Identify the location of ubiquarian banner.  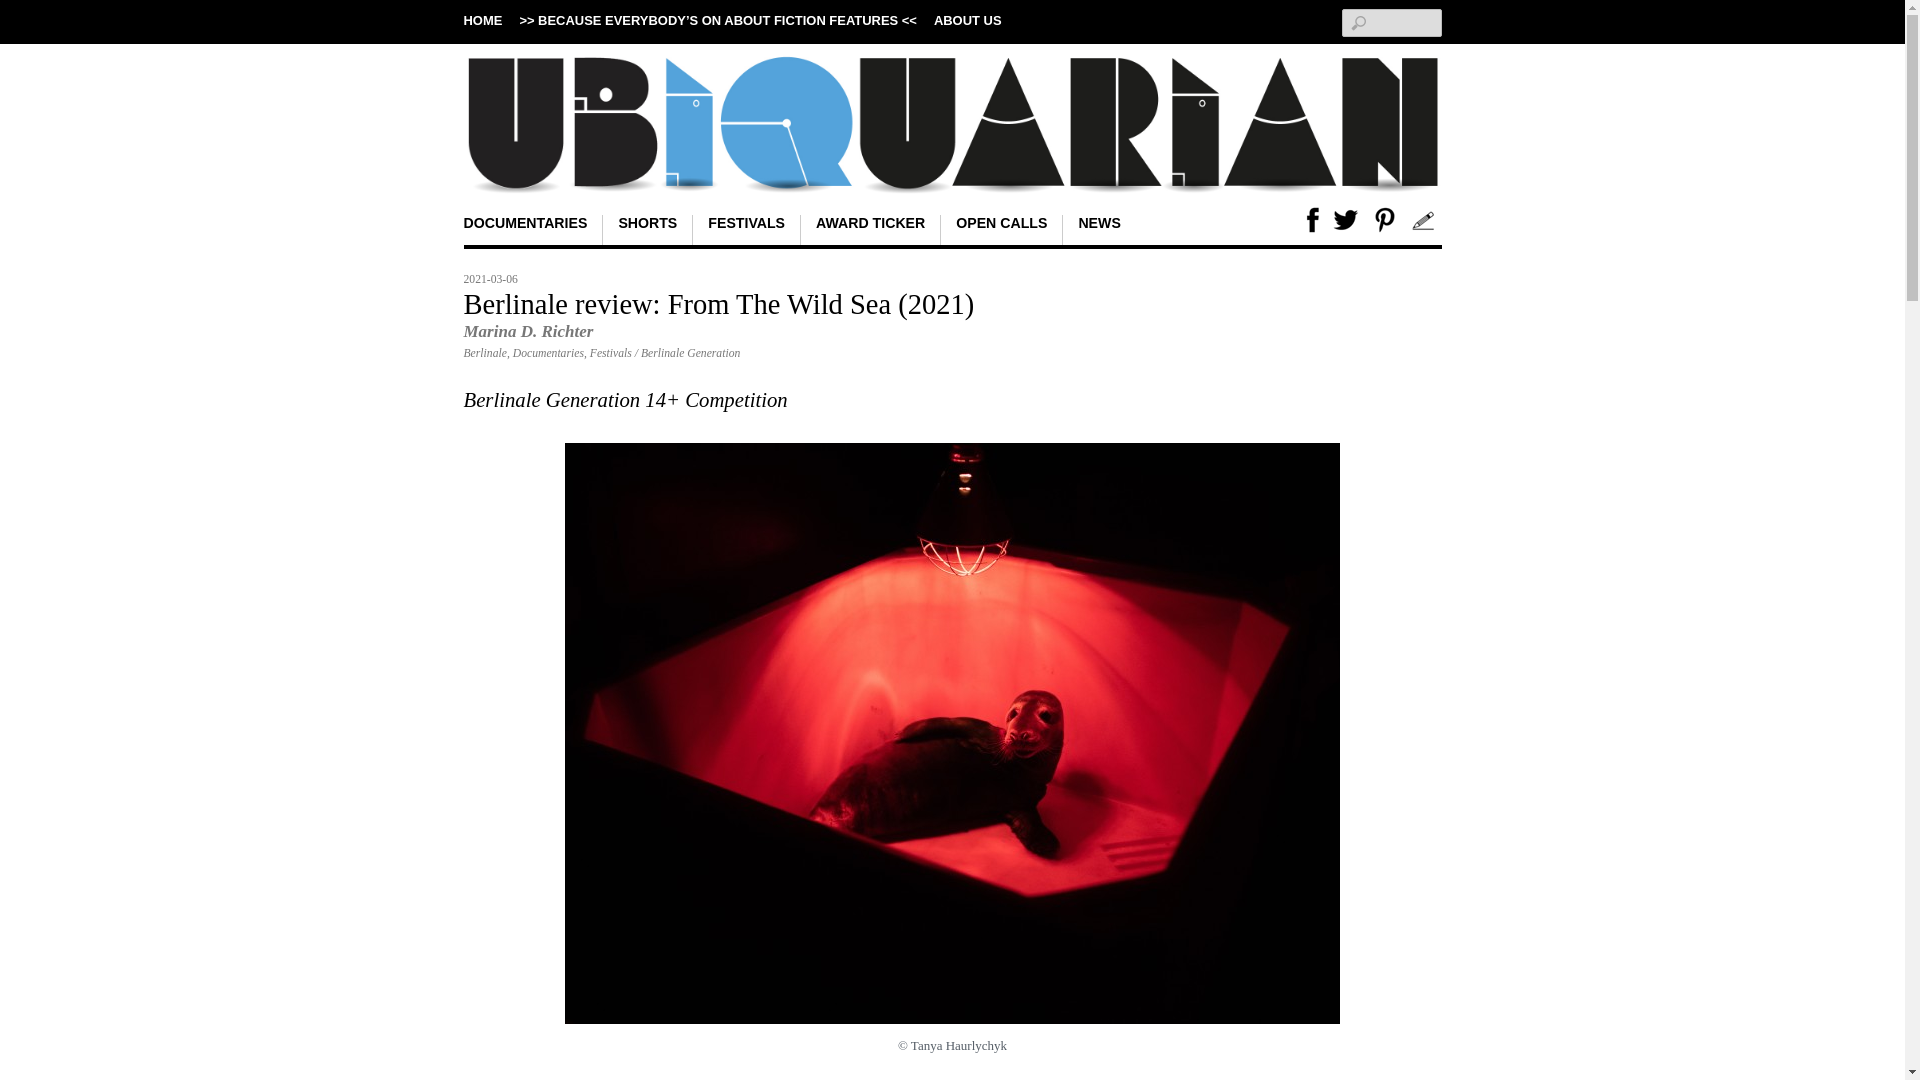
(952, 124).